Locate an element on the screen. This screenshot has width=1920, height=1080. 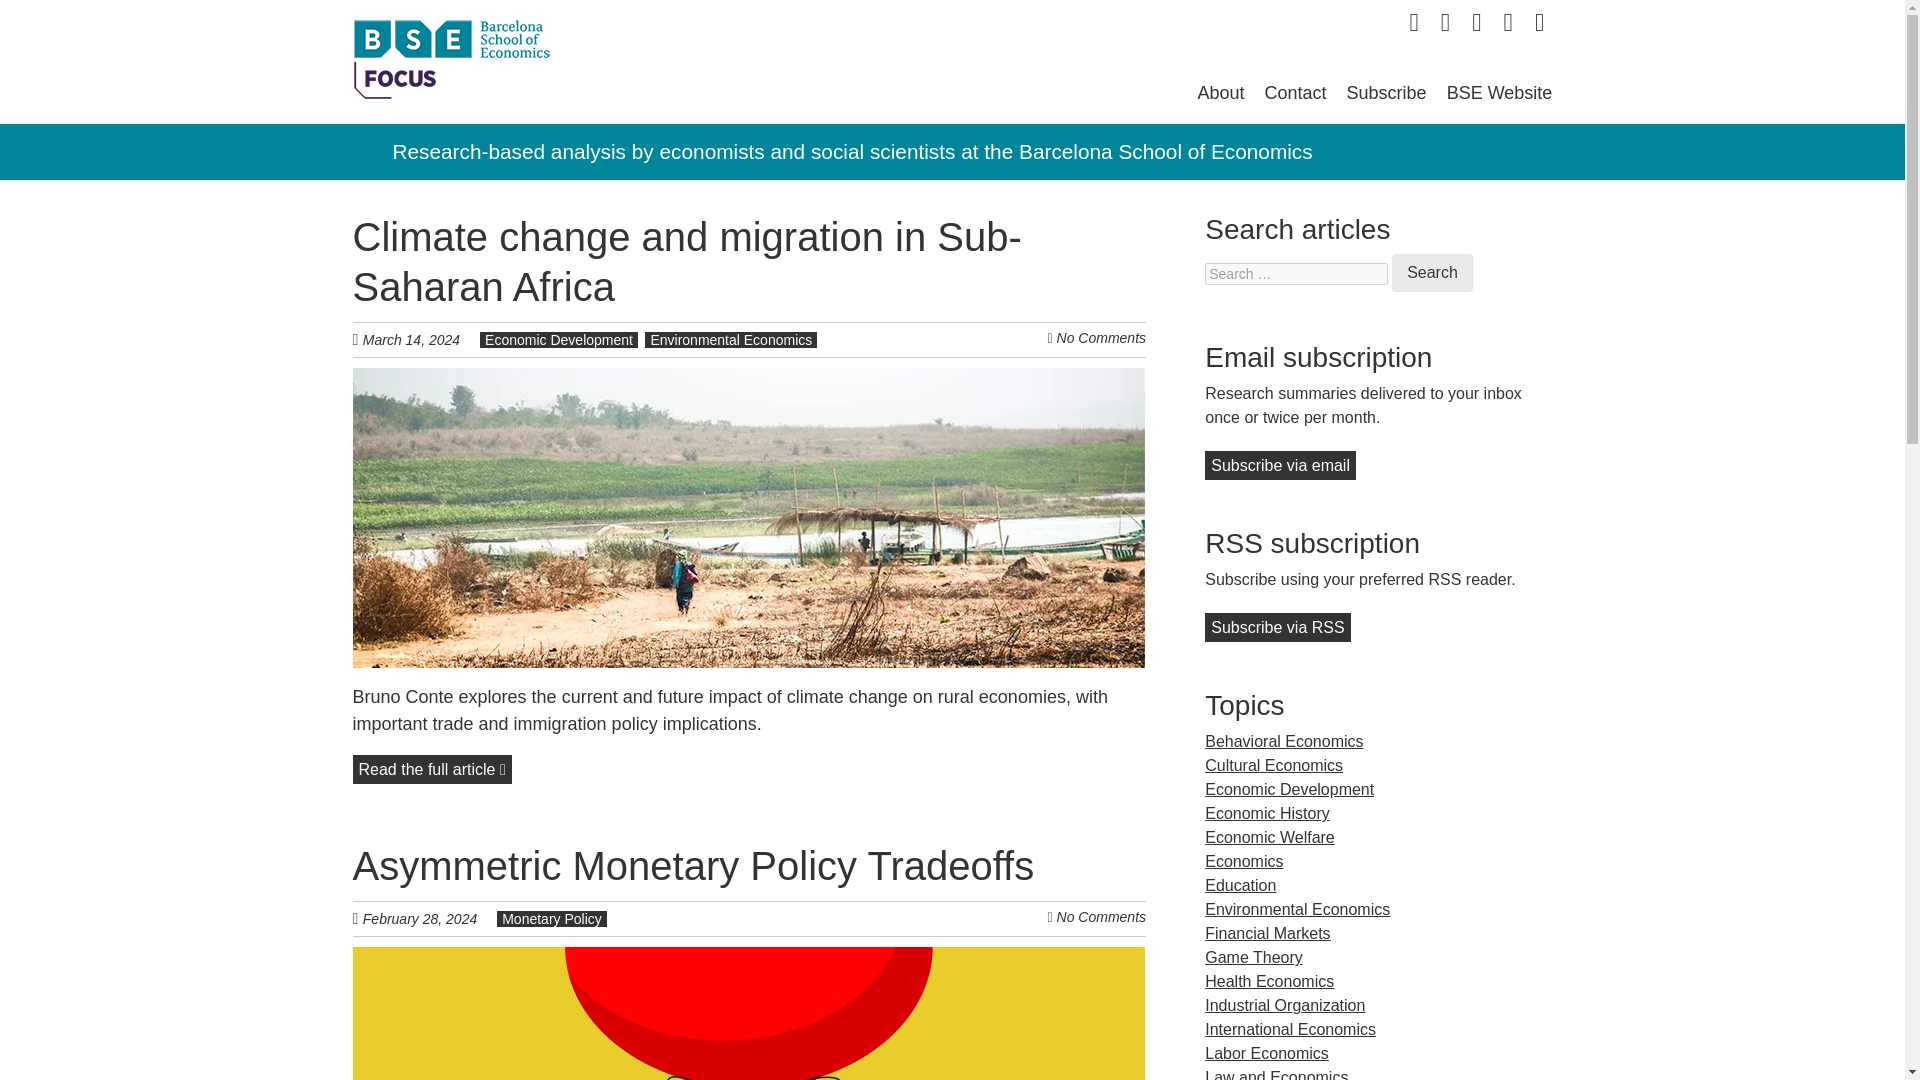
Connect with BSE on LinkedIn is located at coordinates (1476, 22).